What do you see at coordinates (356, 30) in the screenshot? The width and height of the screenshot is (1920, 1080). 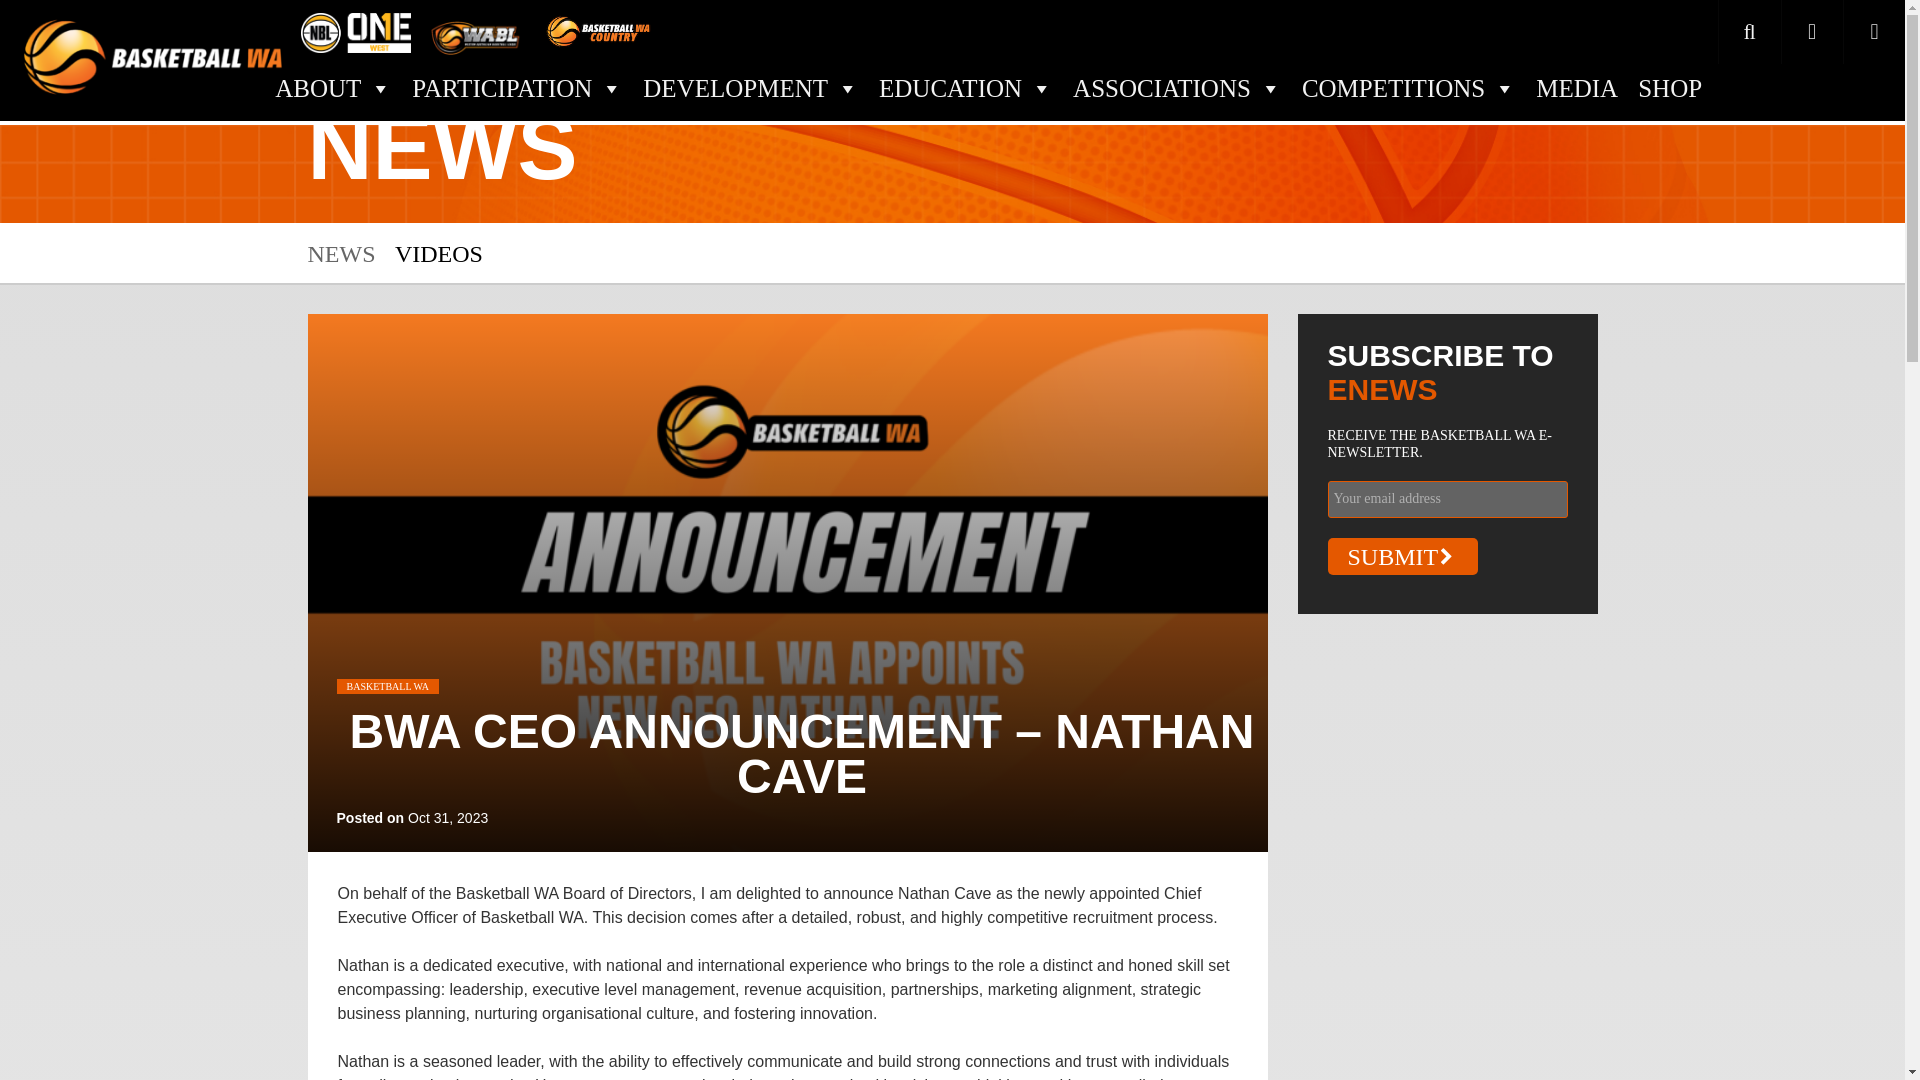 I see `NBL1 West` at bounding box center [356, 30].